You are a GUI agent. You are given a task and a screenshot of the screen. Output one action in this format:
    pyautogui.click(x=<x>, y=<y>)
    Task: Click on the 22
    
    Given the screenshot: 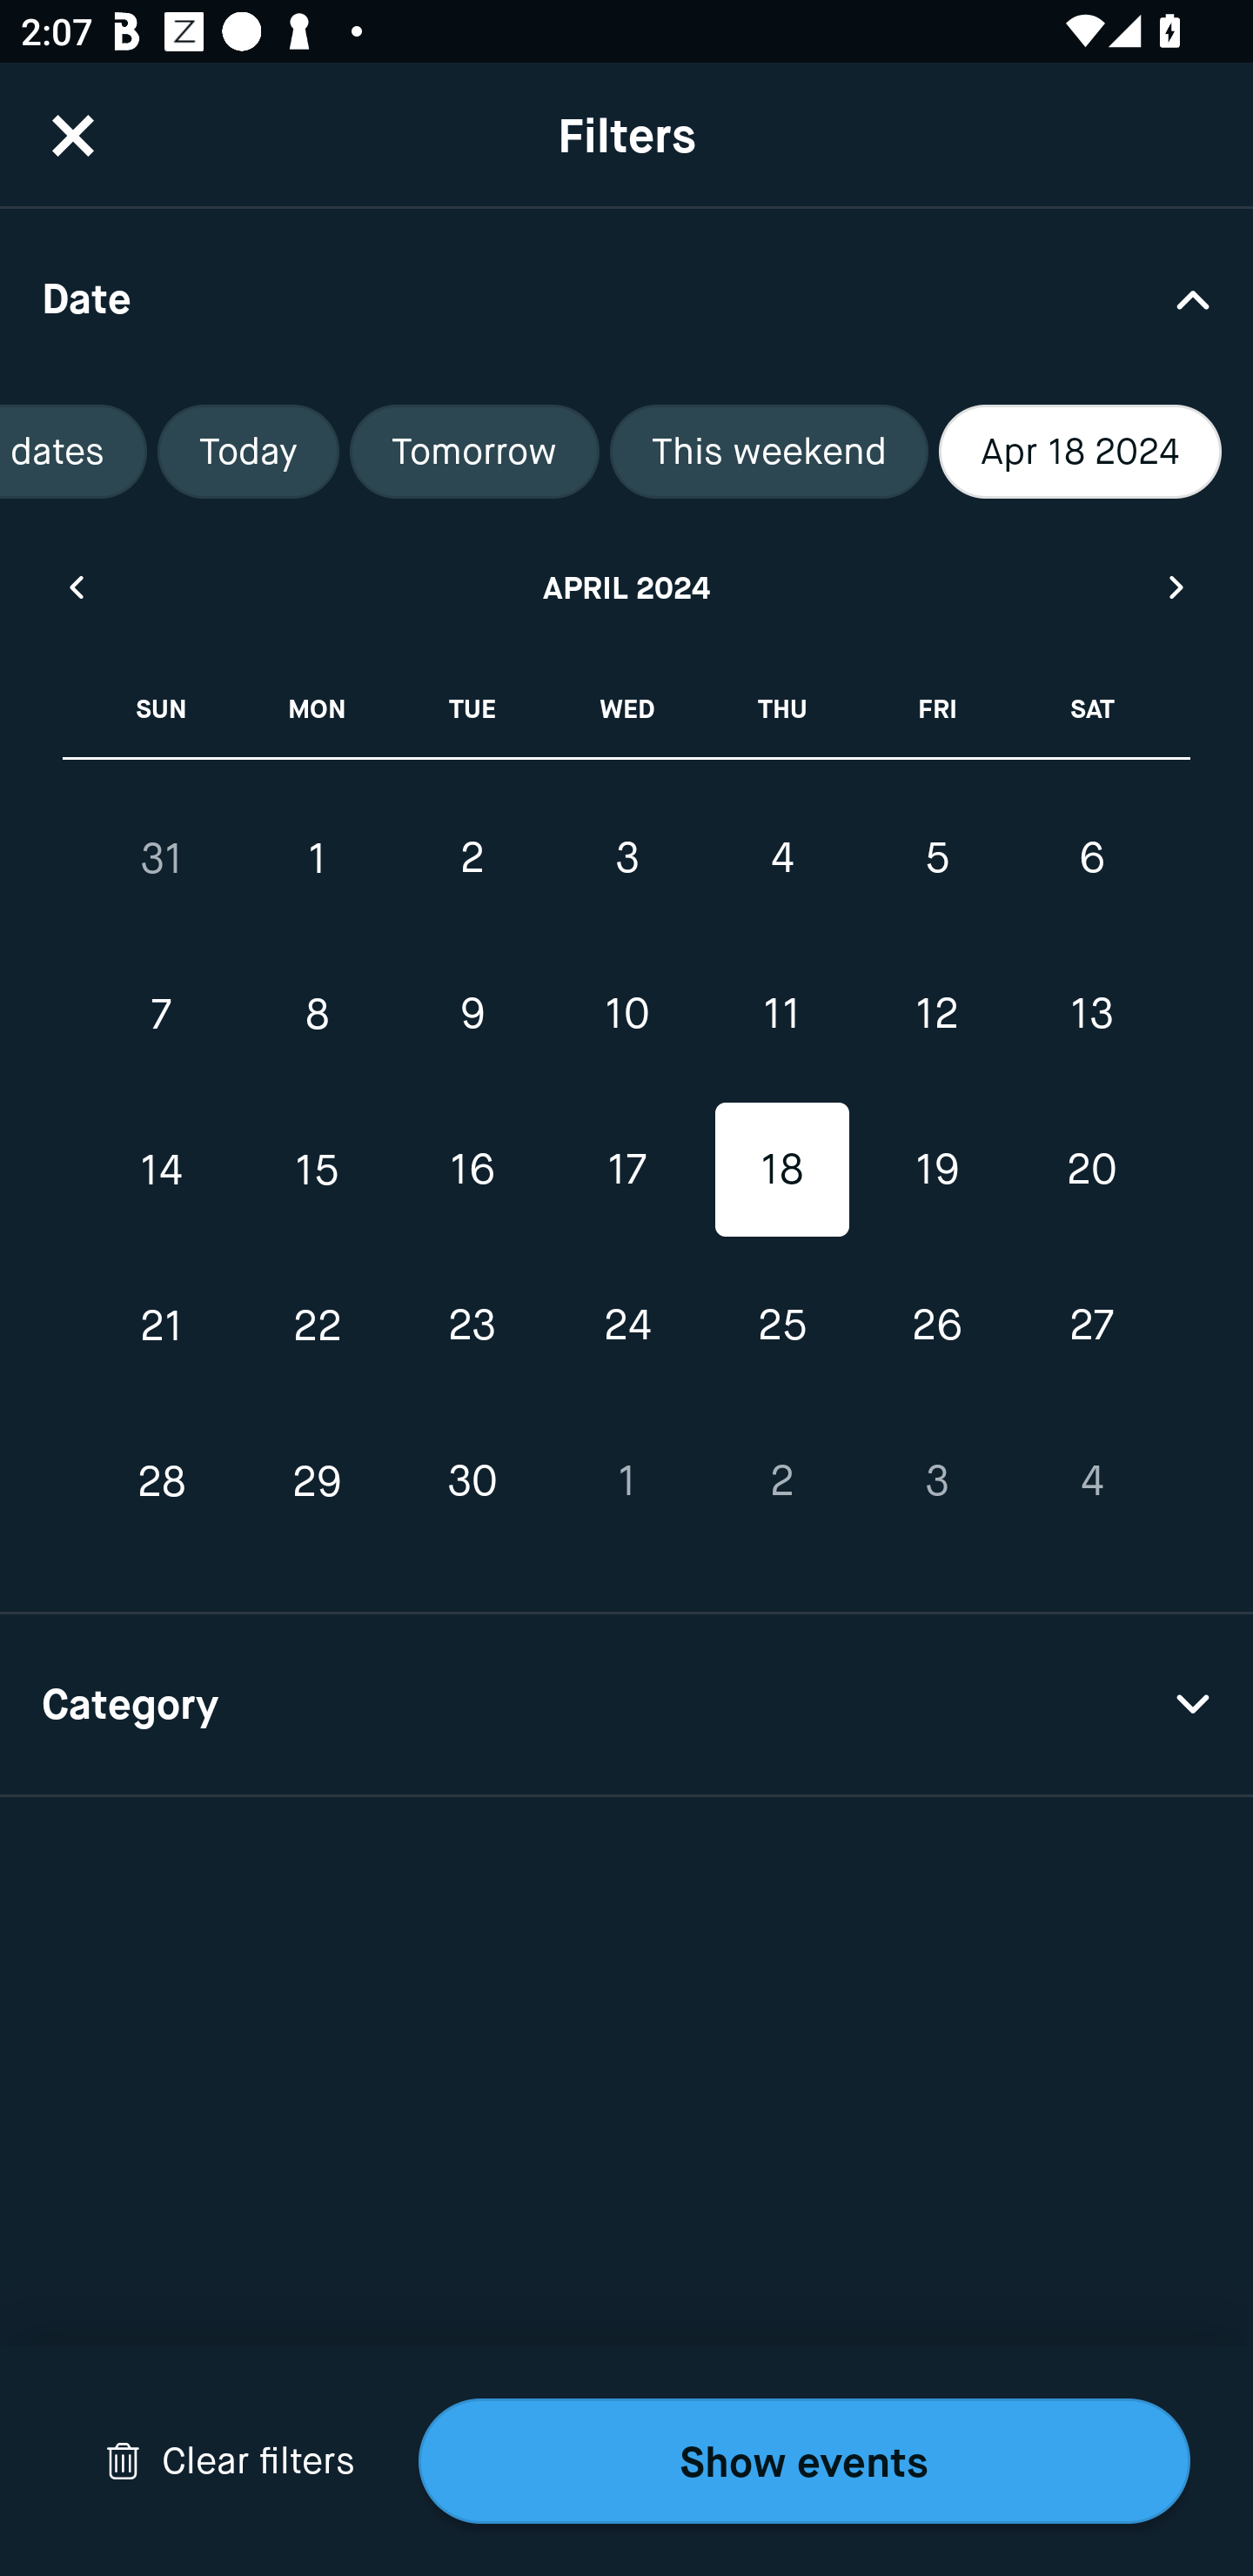 What is the action you would take?
    pyautogui.click(x=317, y=1325)
    